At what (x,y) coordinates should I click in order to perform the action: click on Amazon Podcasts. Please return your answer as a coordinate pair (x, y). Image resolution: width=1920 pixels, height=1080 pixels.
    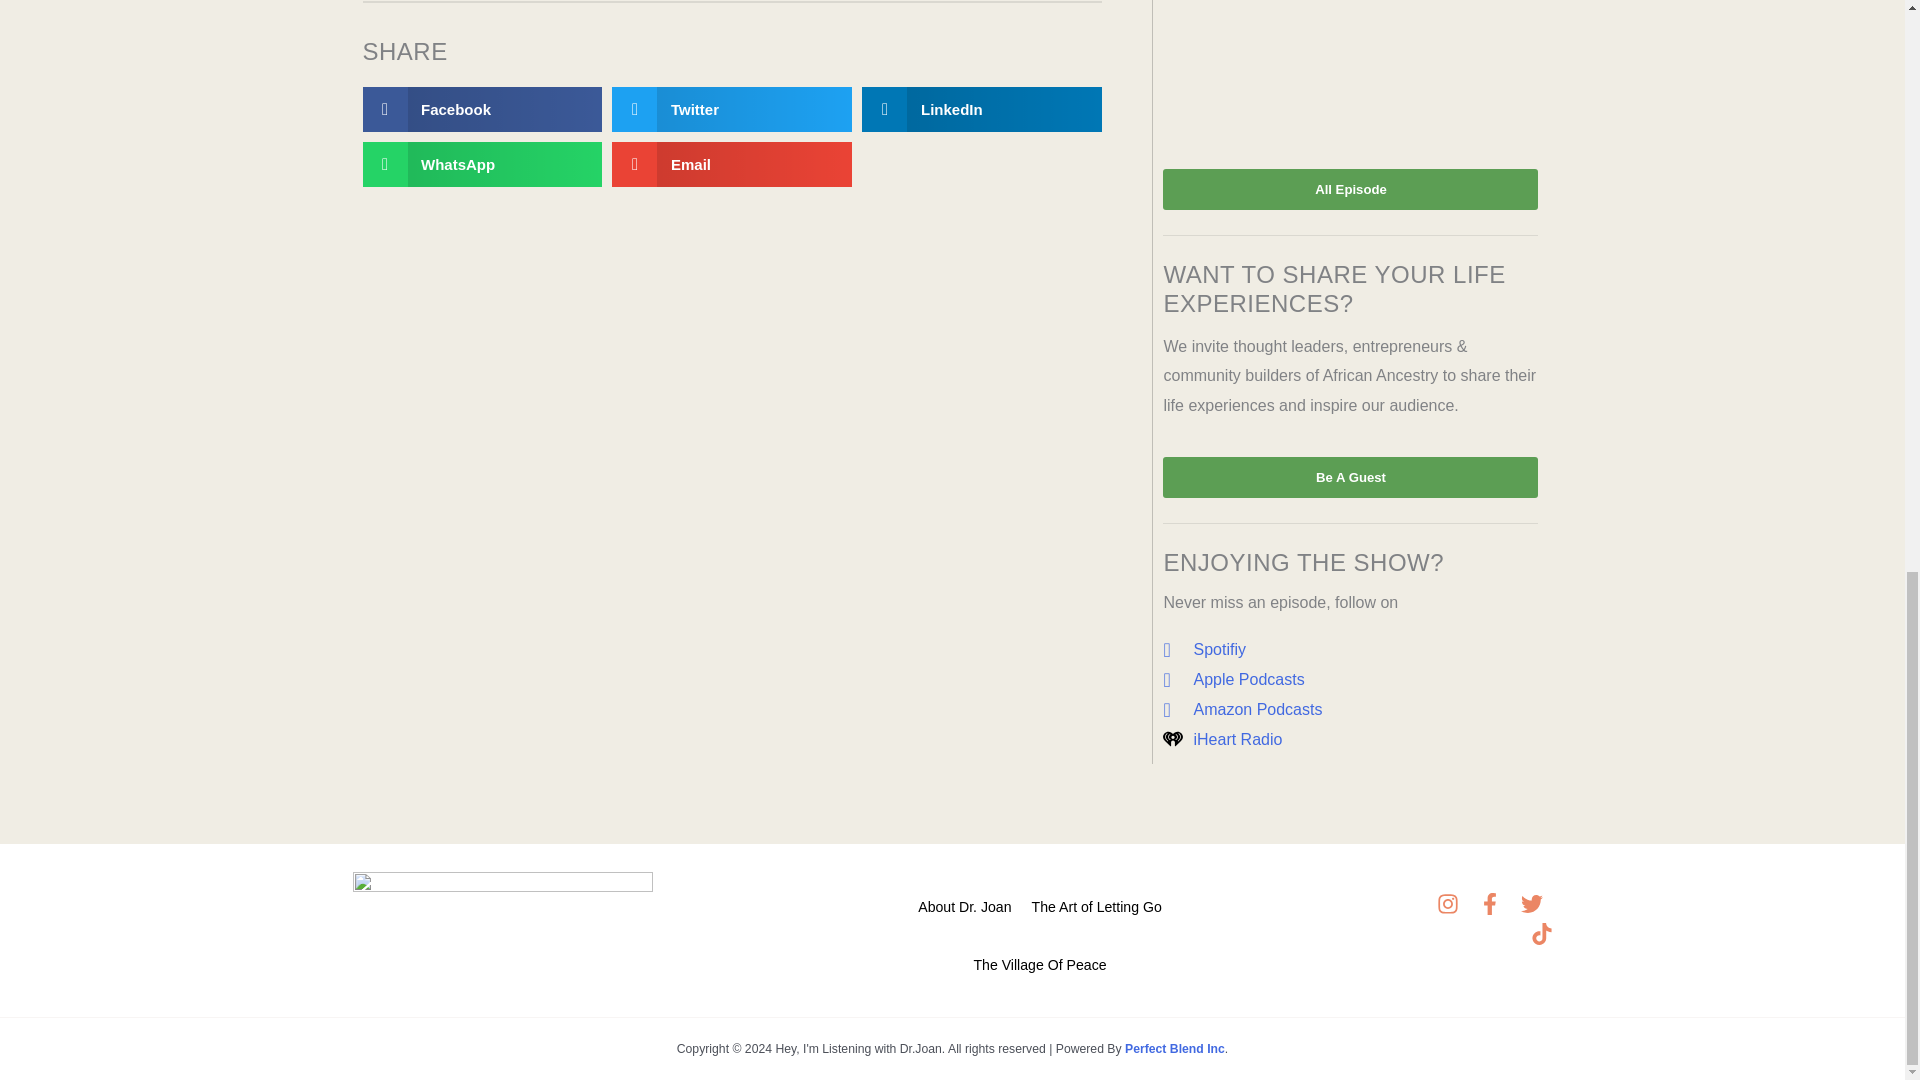
    Looking at the image, I should click on (1350, 710).